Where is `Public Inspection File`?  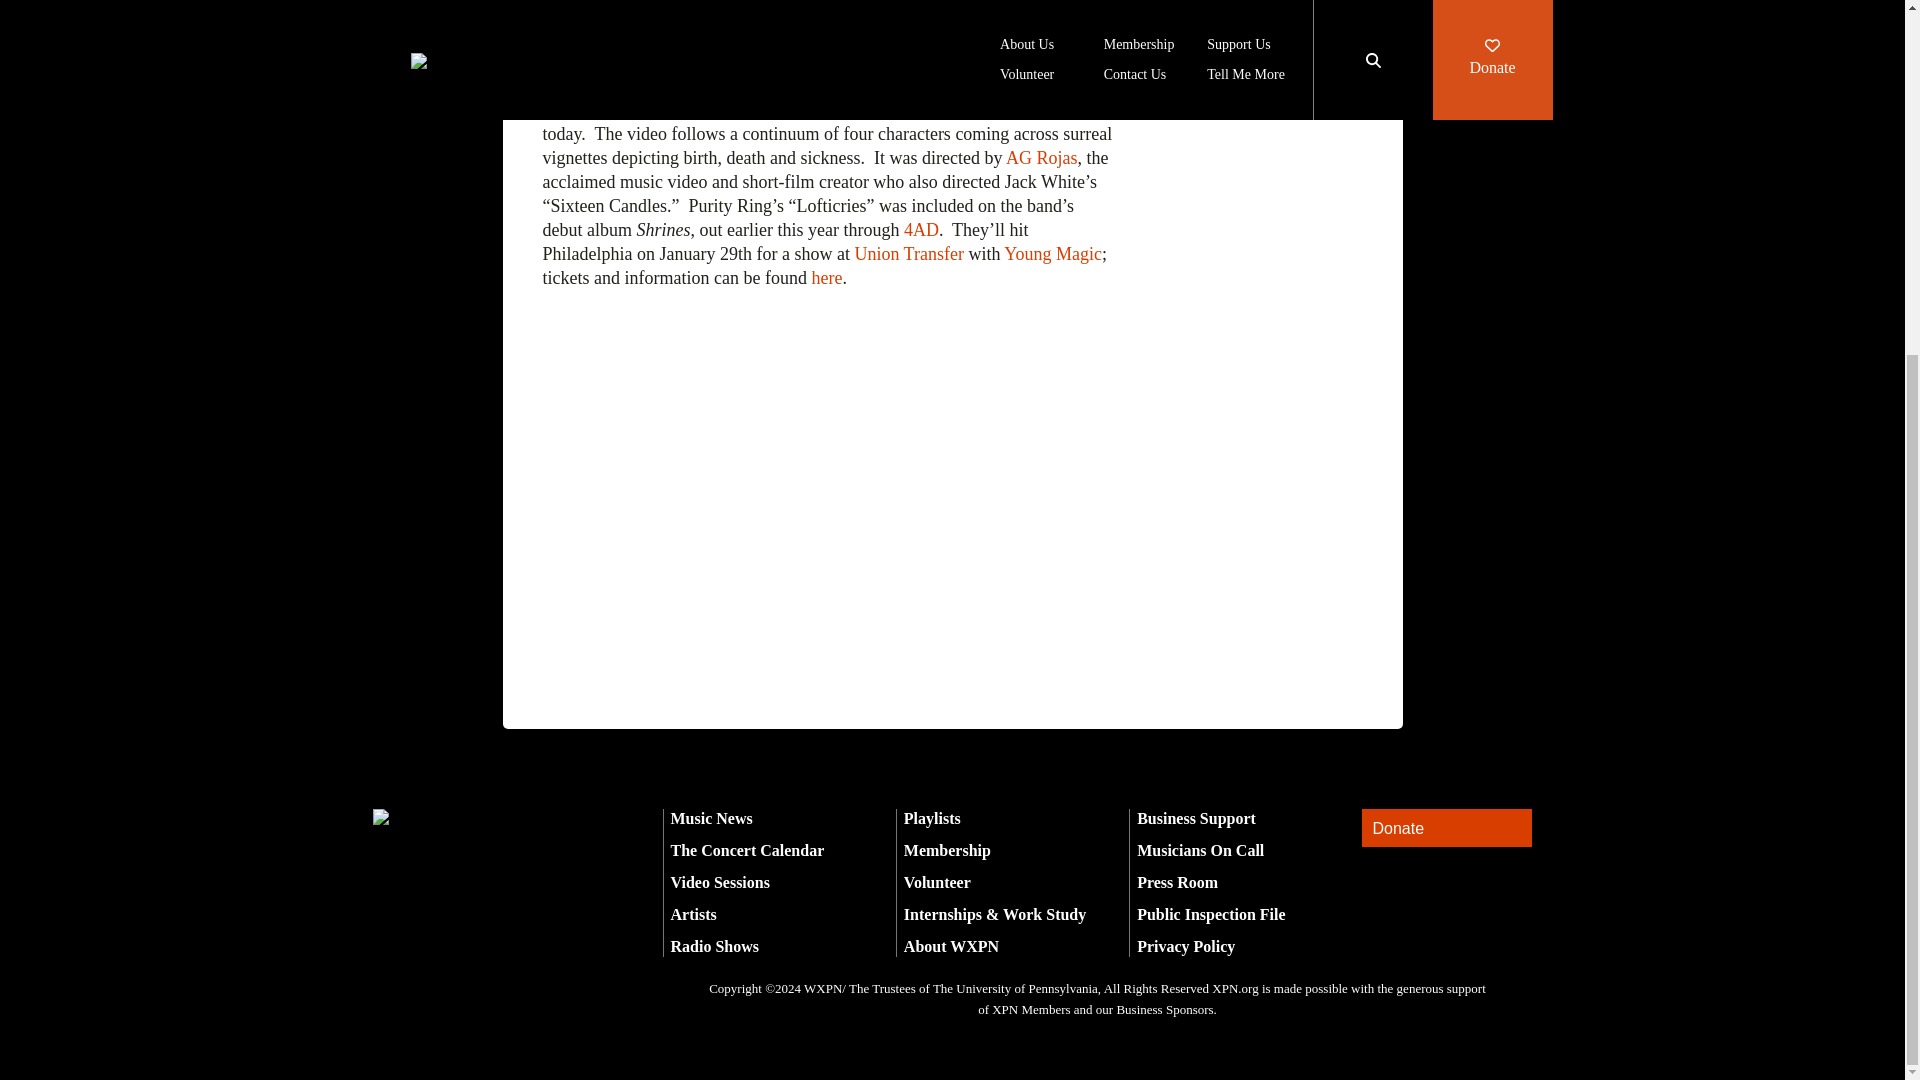 Public Inspection File is located at coordinates (1210, 914).